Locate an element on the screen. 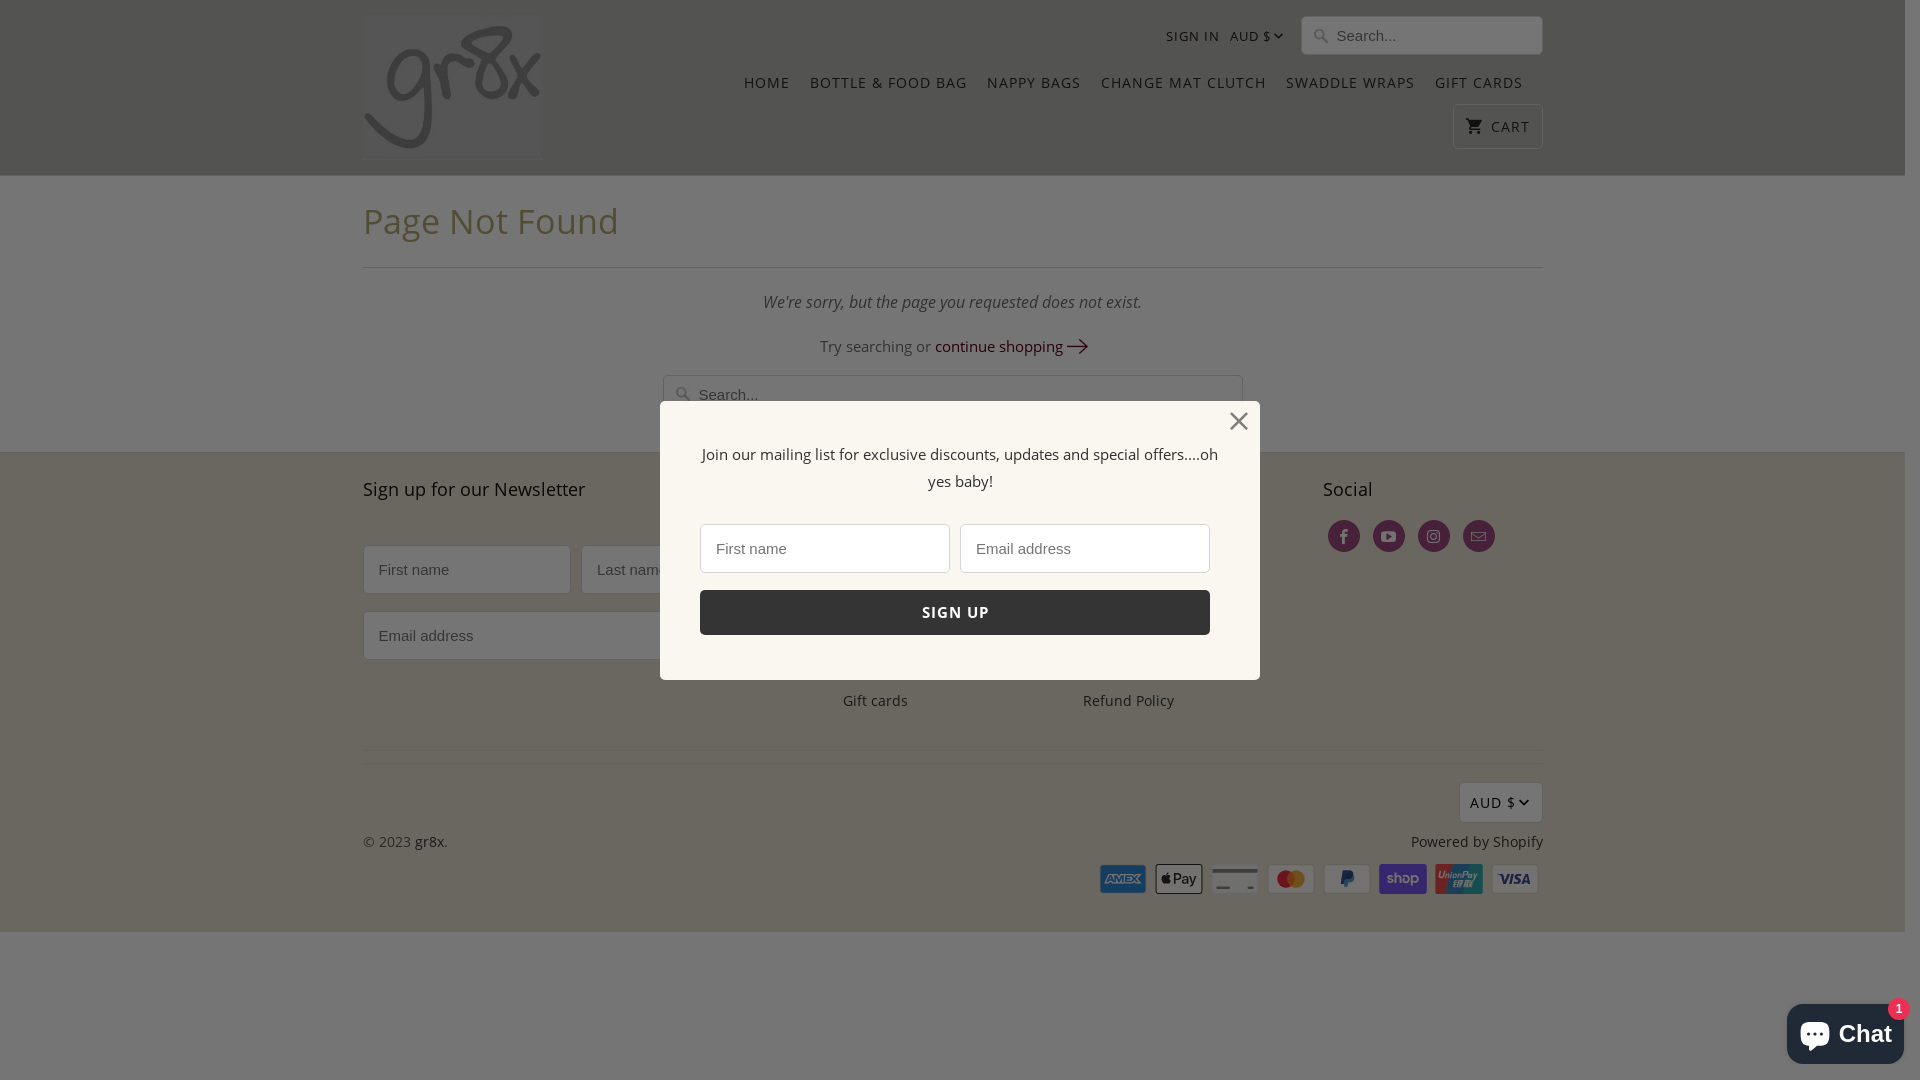 This screenshot has width=1920, height=1080. WST is located at coordinates (1526, 556).